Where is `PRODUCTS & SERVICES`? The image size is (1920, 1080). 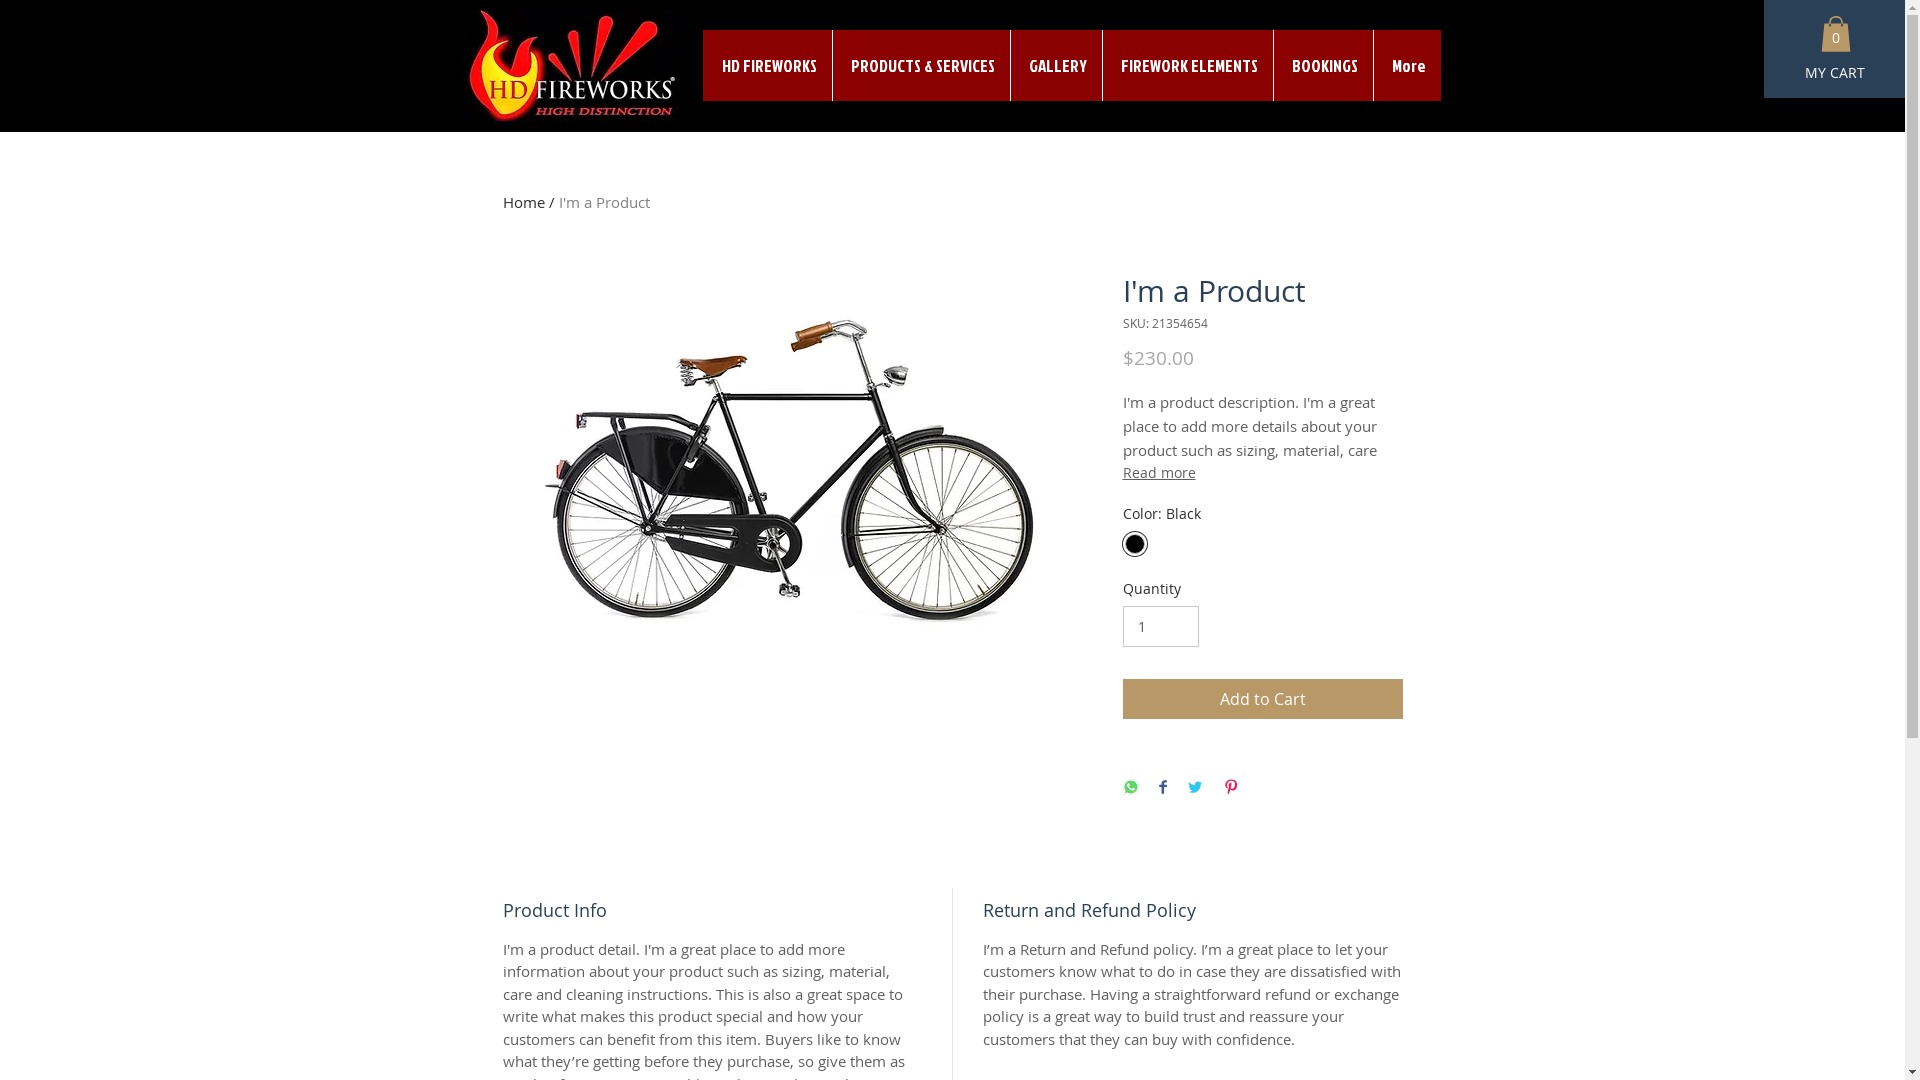
PRODUCTS & SERVICES is located at coordinates (920, 66).